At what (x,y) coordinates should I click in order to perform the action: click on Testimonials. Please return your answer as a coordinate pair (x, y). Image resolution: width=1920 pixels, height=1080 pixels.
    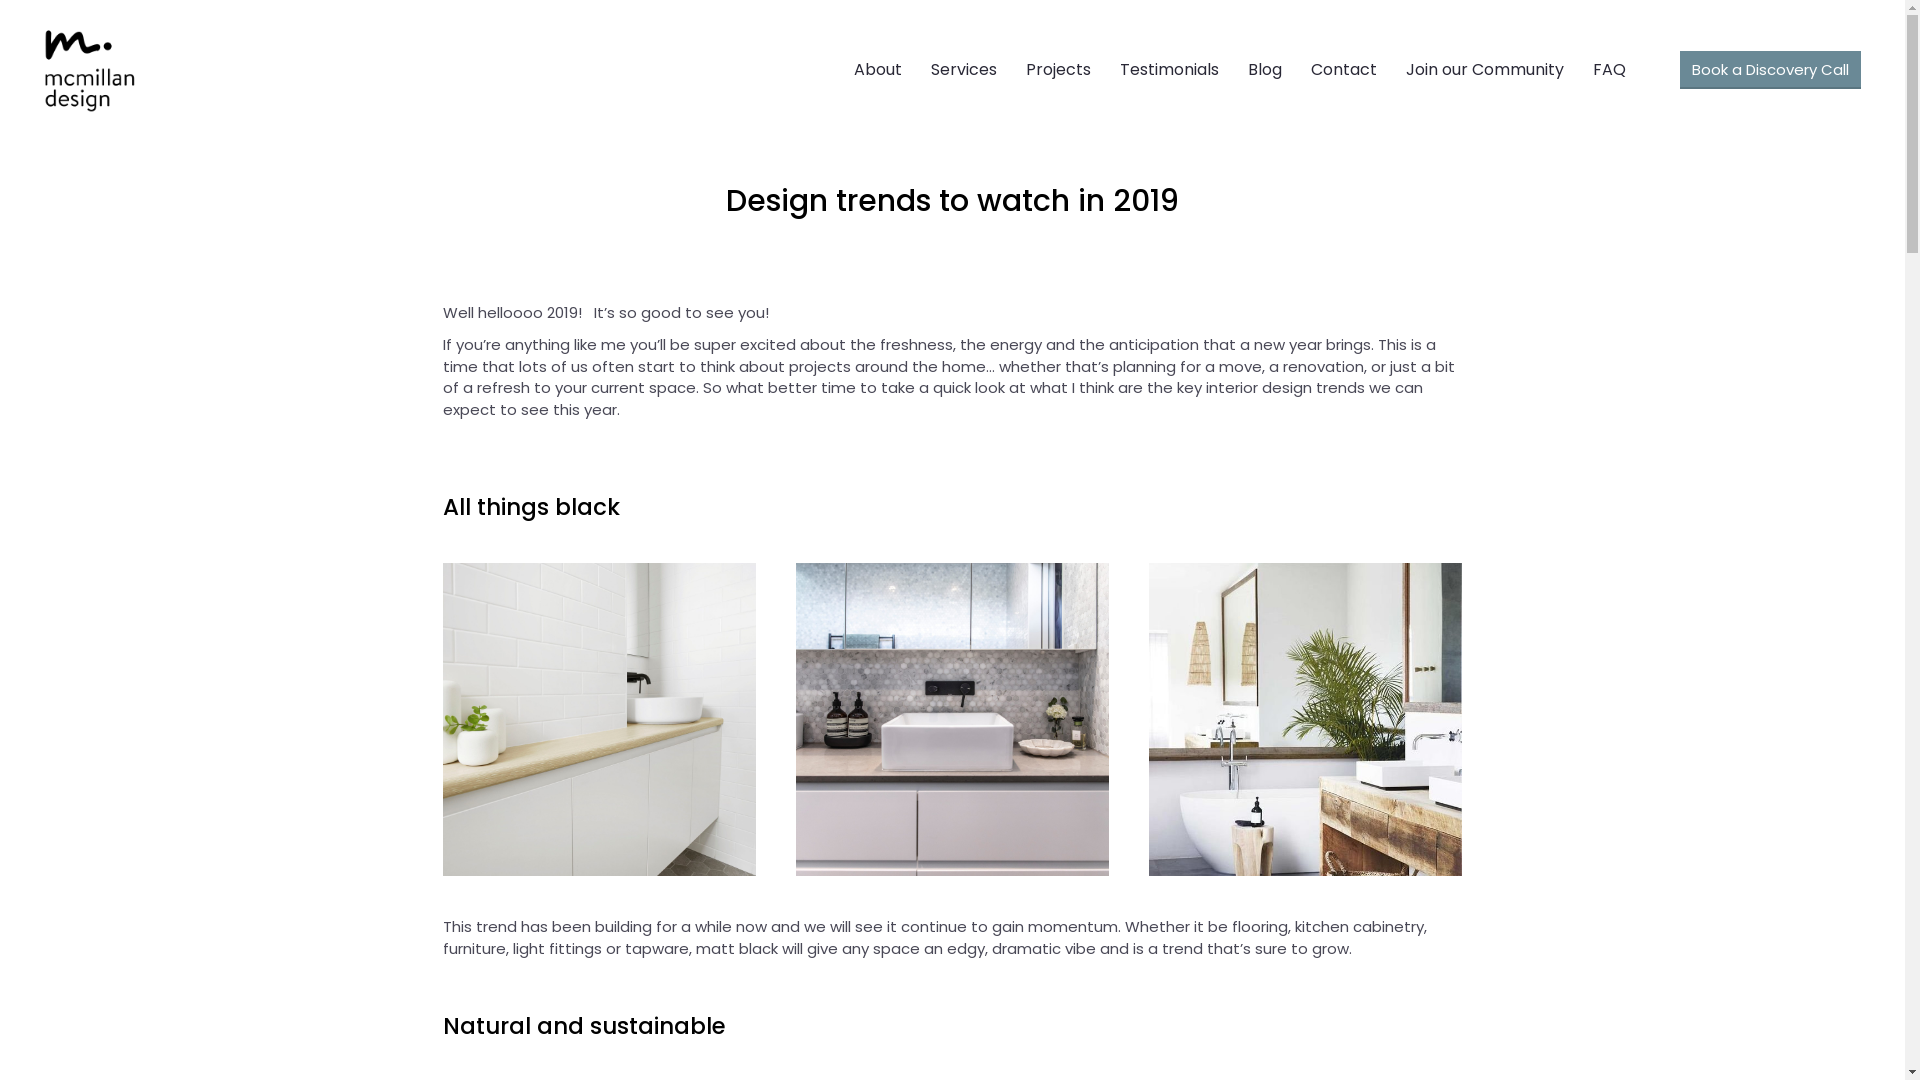
    Looking at the image, I should click on (1170, 70).